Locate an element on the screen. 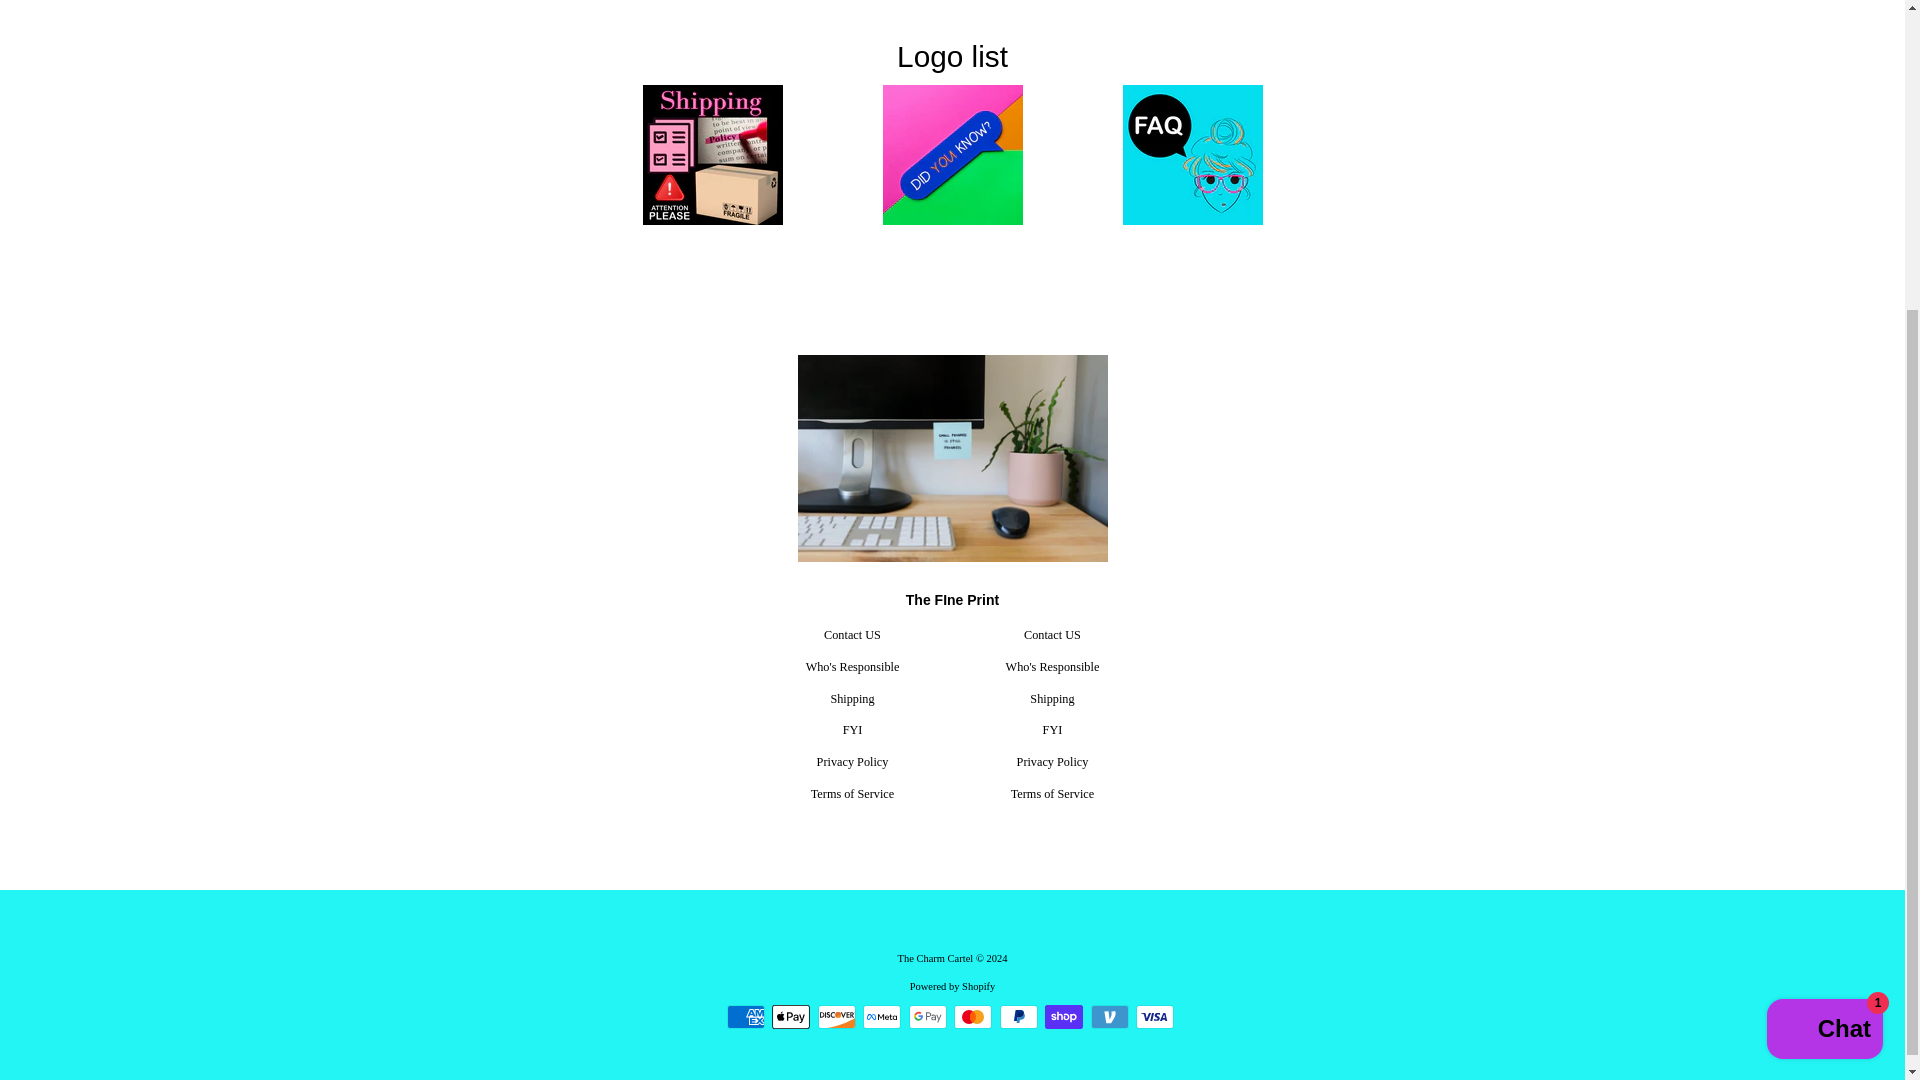  Powered by Shopify is located at coordinates (953, 986).